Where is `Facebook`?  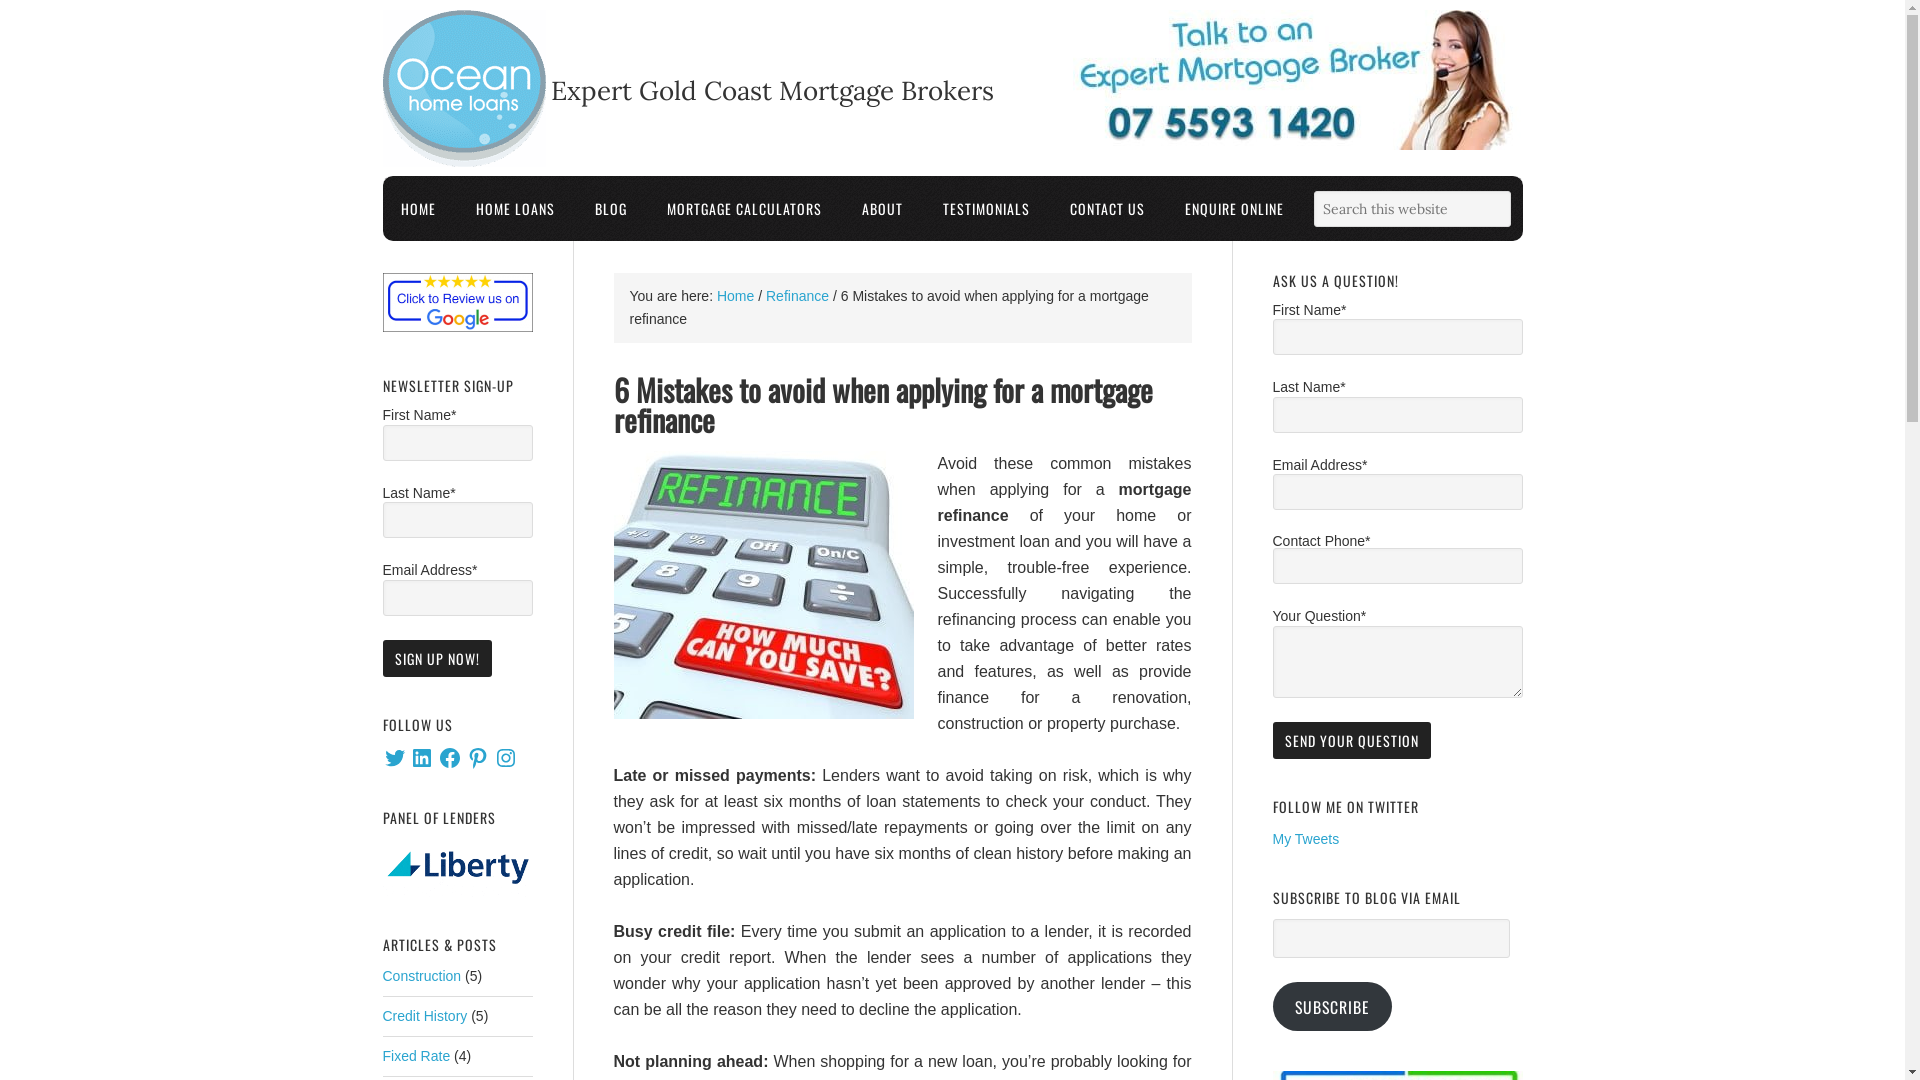
Facebook is located at coordinates (450, 758).